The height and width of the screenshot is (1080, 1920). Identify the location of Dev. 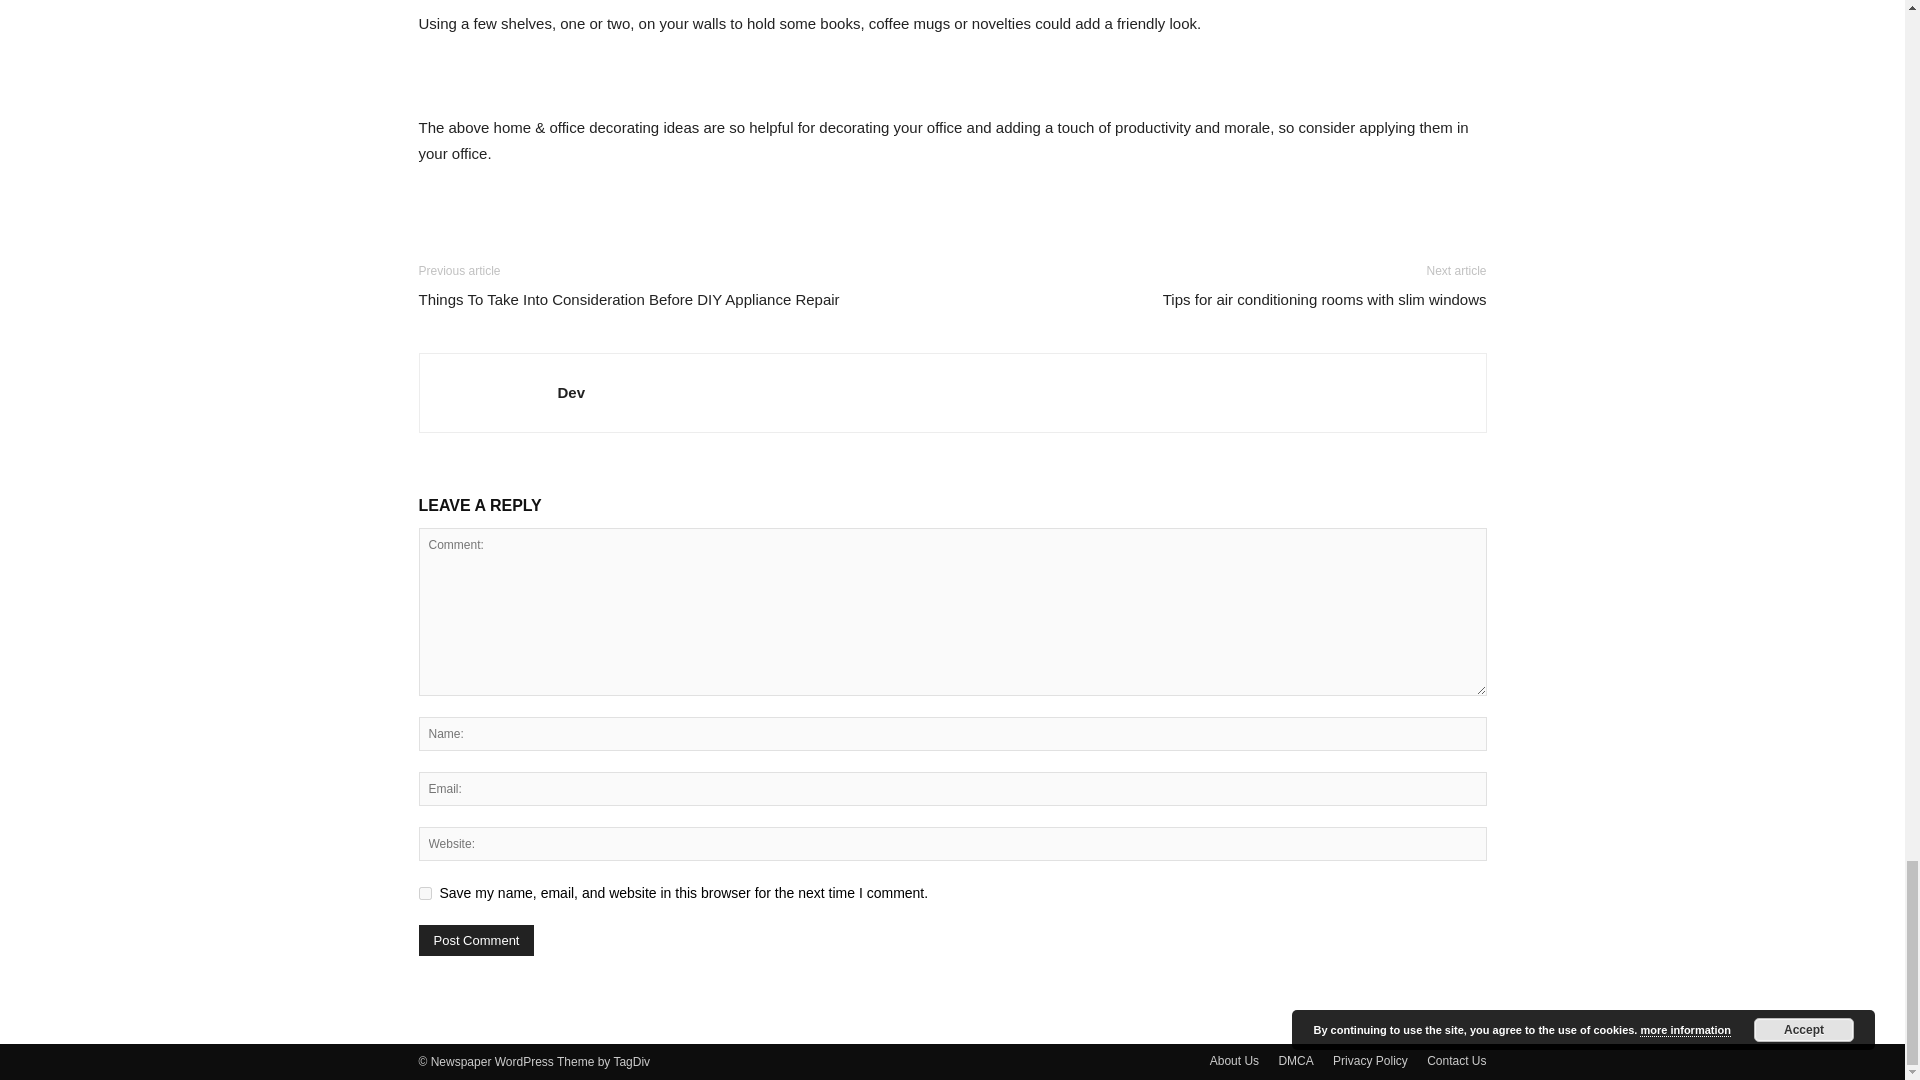
(572, 392).